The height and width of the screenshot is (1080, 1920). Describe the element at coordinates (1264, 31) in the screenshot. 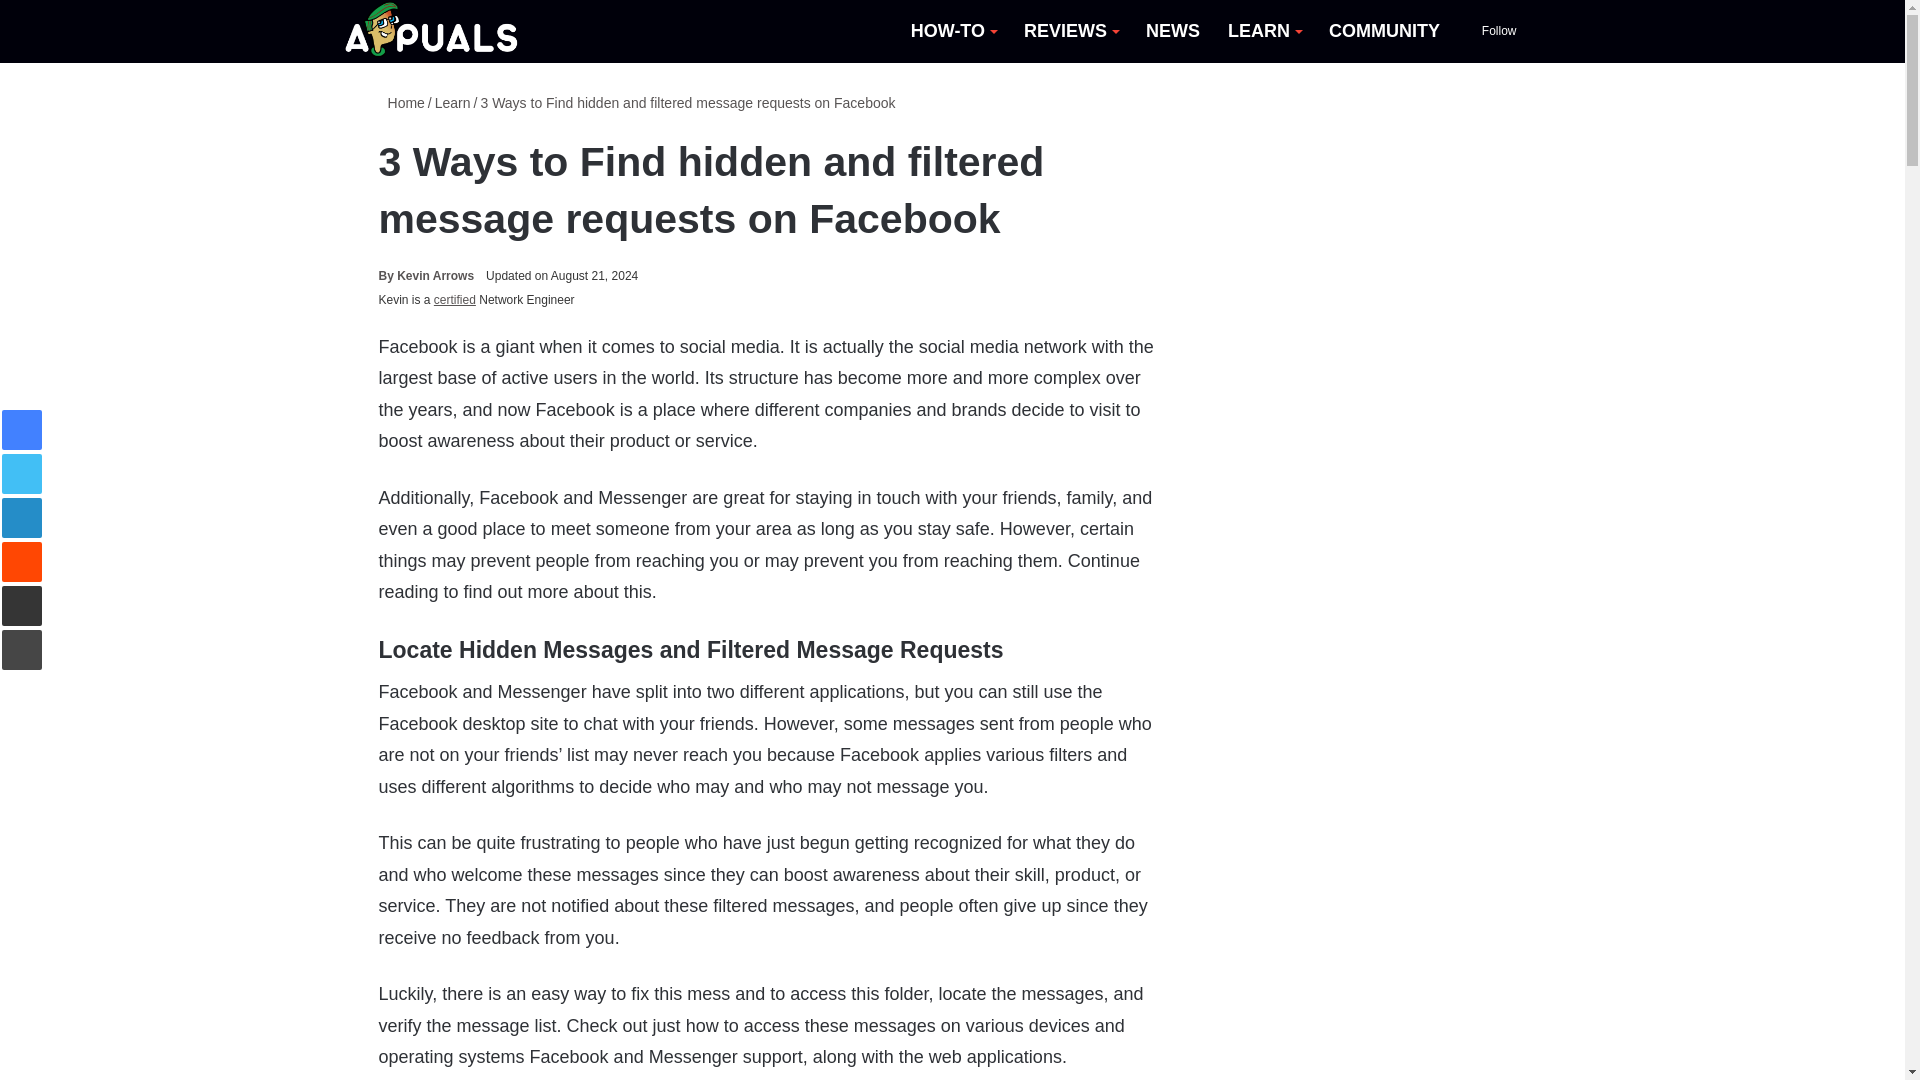

I see `LEARN` at that location.